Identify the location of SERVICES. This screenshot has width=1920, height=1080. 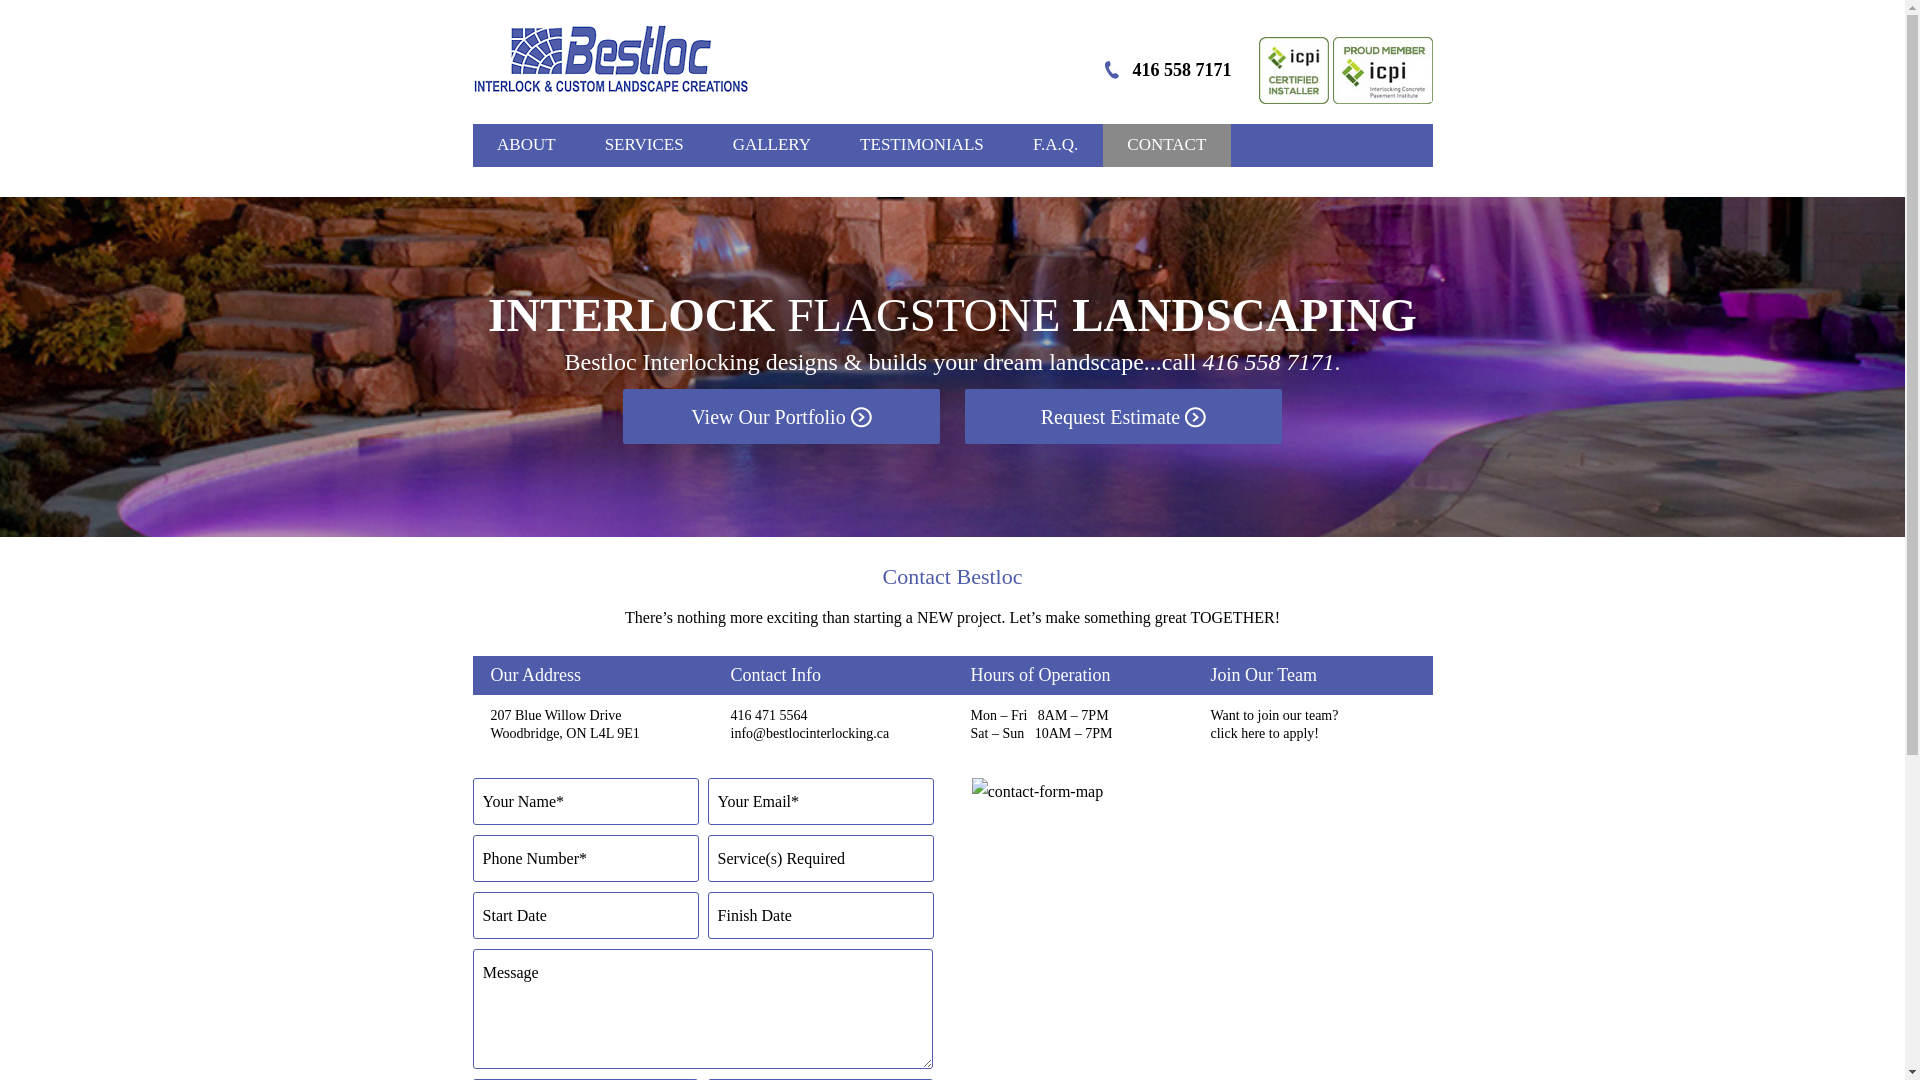
(644, 146).